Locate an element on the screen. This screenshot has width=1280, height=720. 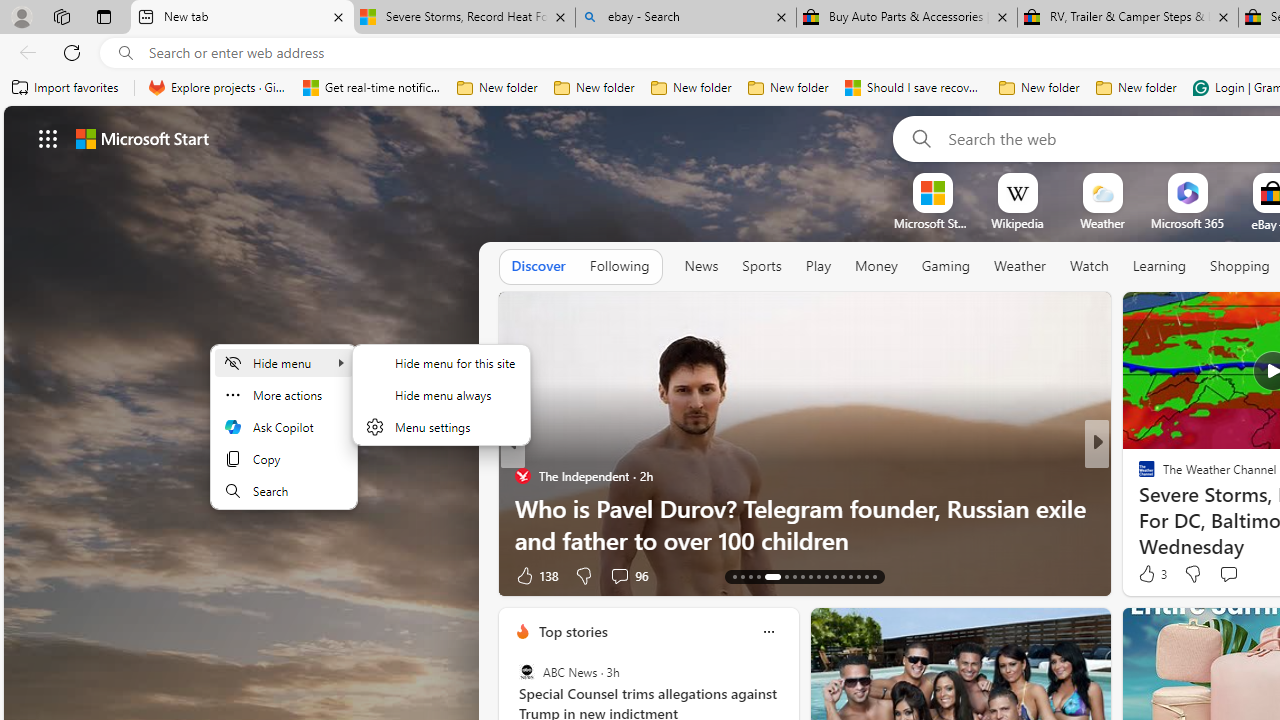
AutomationID: tab-16 is located at coordinates (758, 576).